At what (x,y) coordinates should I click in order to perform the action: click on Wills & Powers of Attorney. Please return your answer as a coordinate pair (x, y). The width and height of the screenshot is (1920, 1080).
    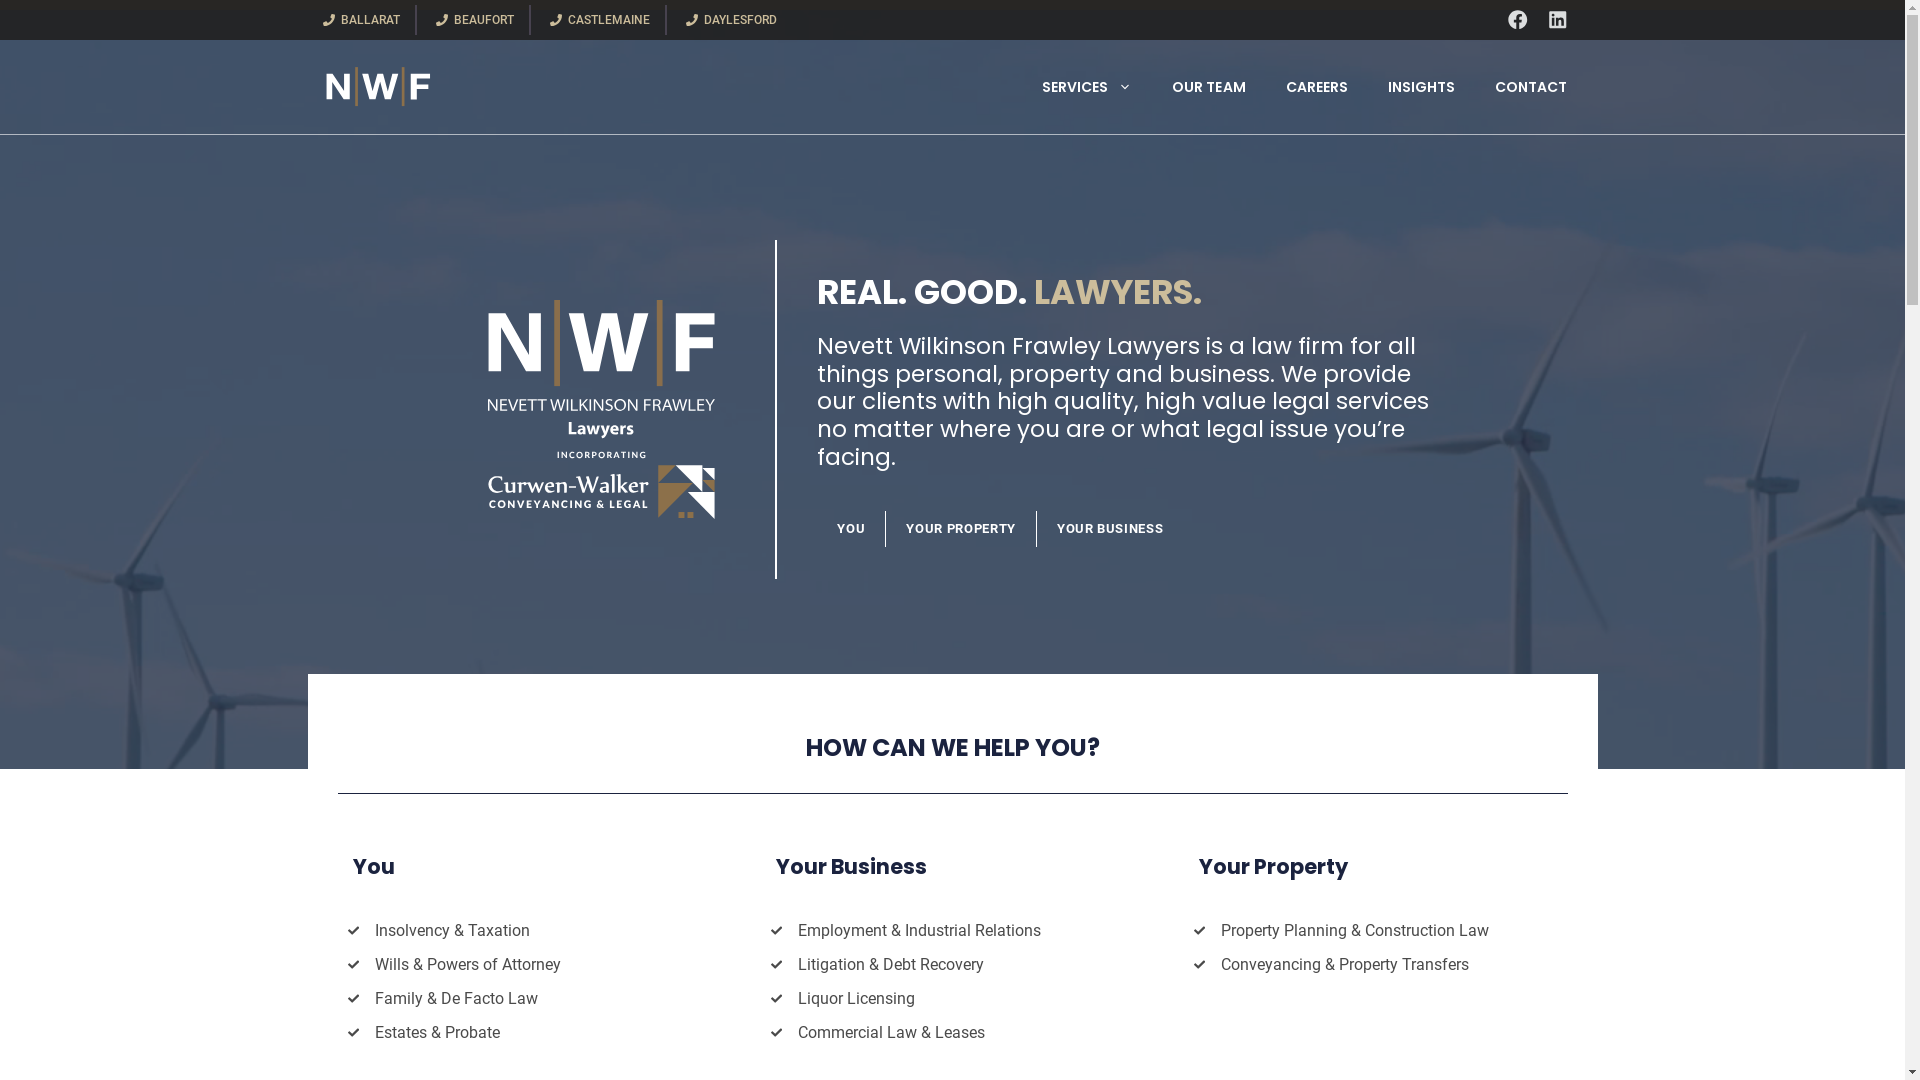
    Looking at the image, I should click on (468, 964).